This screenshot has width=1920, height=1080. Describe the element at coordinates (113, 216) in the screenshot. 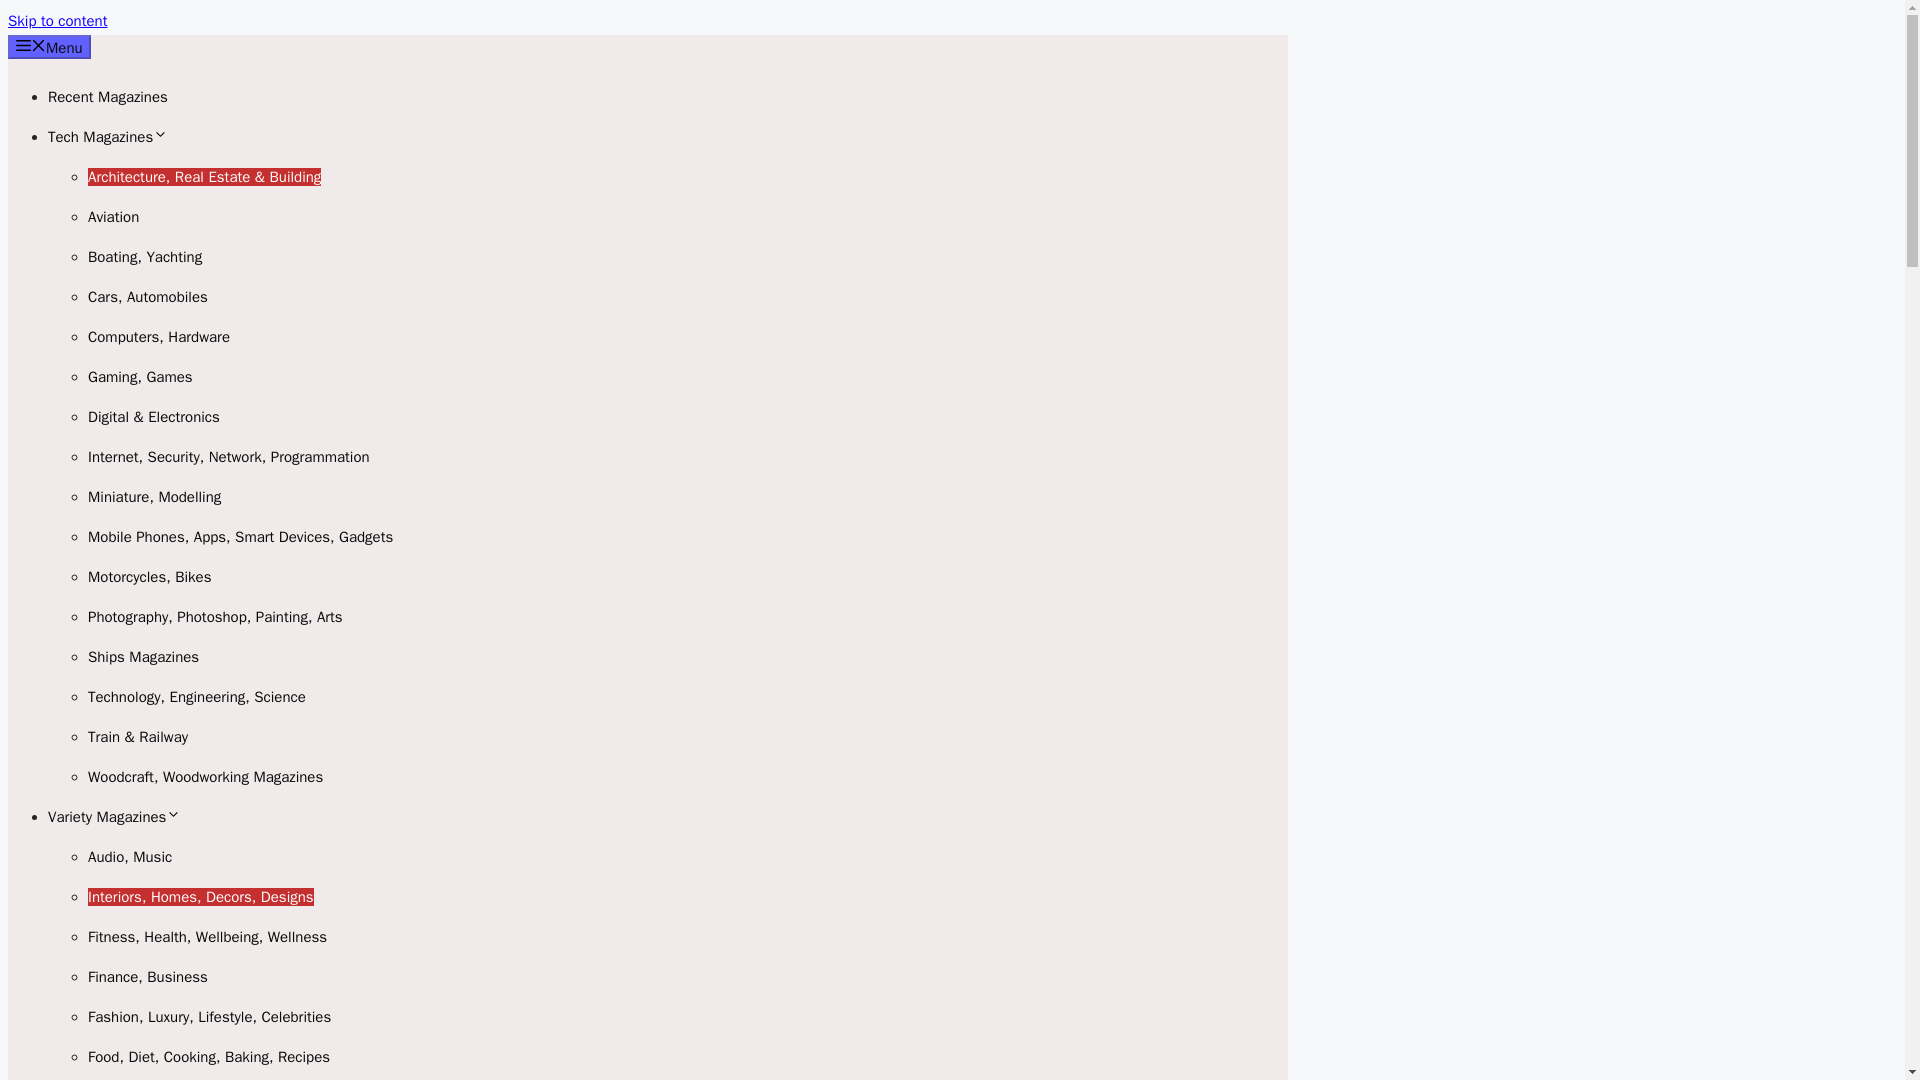

I see `Aviation` at that location.